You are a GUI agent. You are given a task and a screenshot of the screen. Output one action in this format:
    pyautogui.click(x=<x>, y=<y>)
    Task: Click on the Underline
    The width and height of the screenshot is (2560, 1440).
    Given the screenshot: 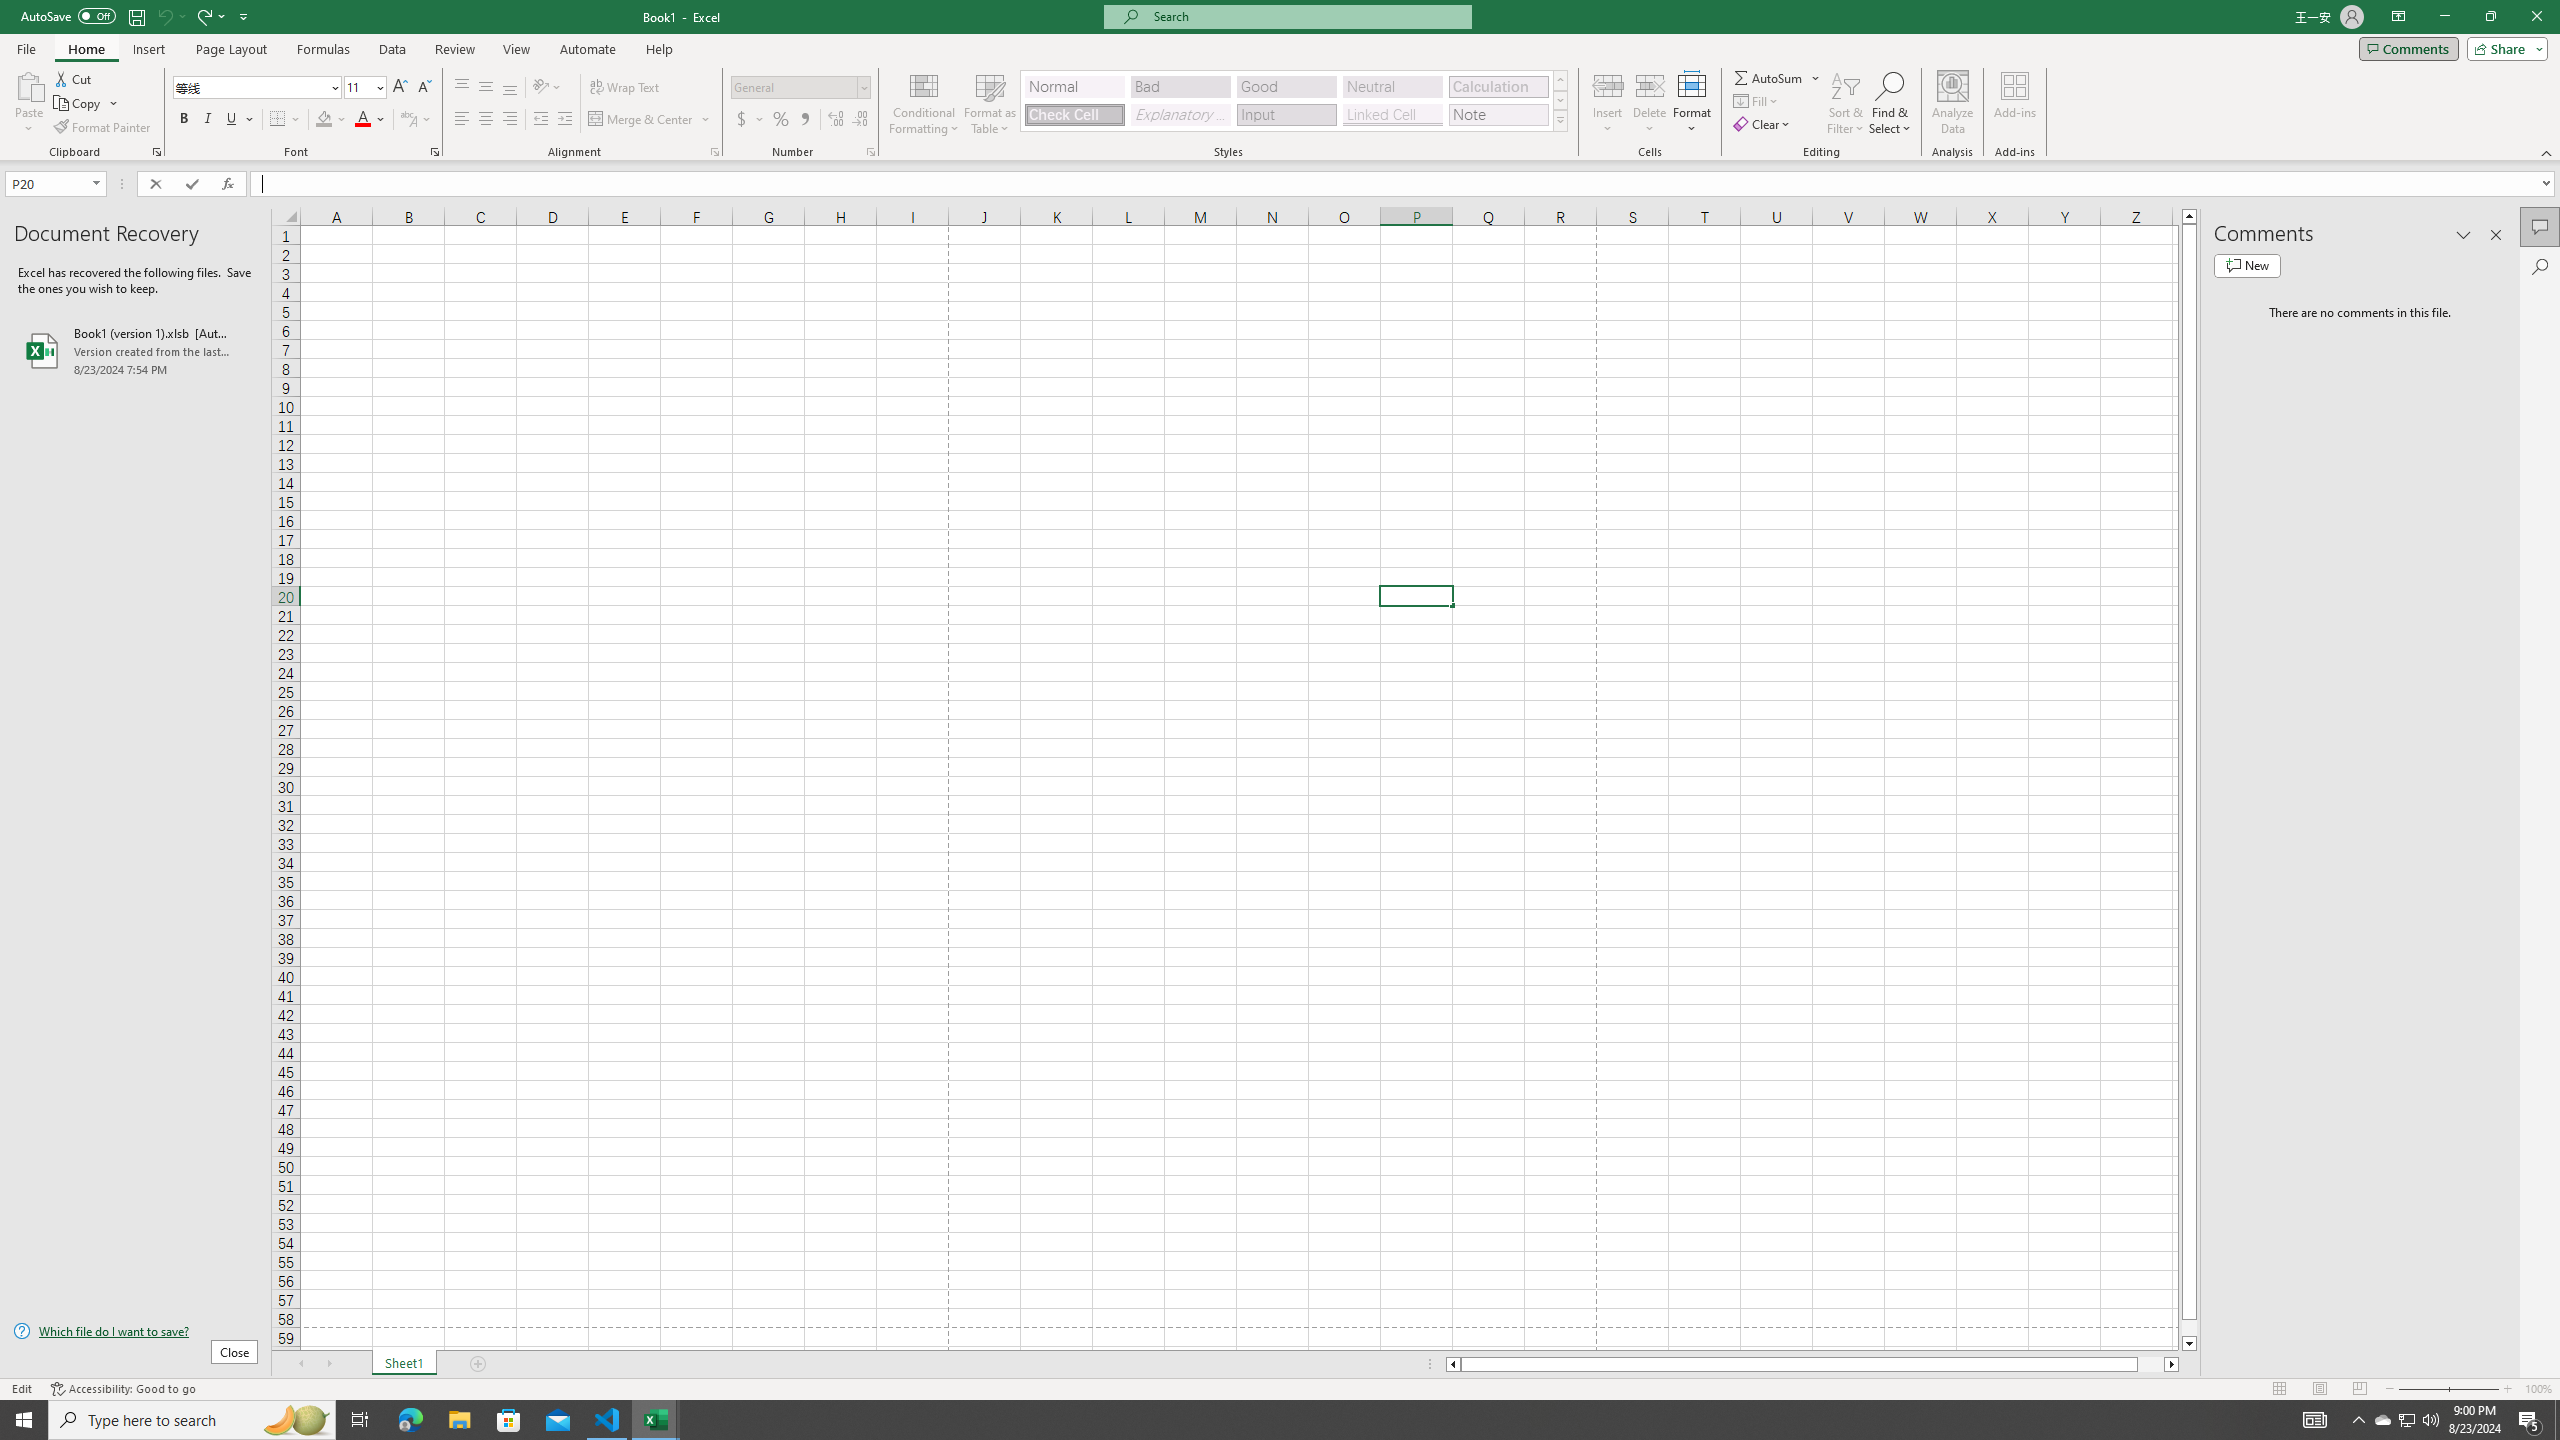 What is the action you would take?
    pyautogui.click(x=239, y=120)
    